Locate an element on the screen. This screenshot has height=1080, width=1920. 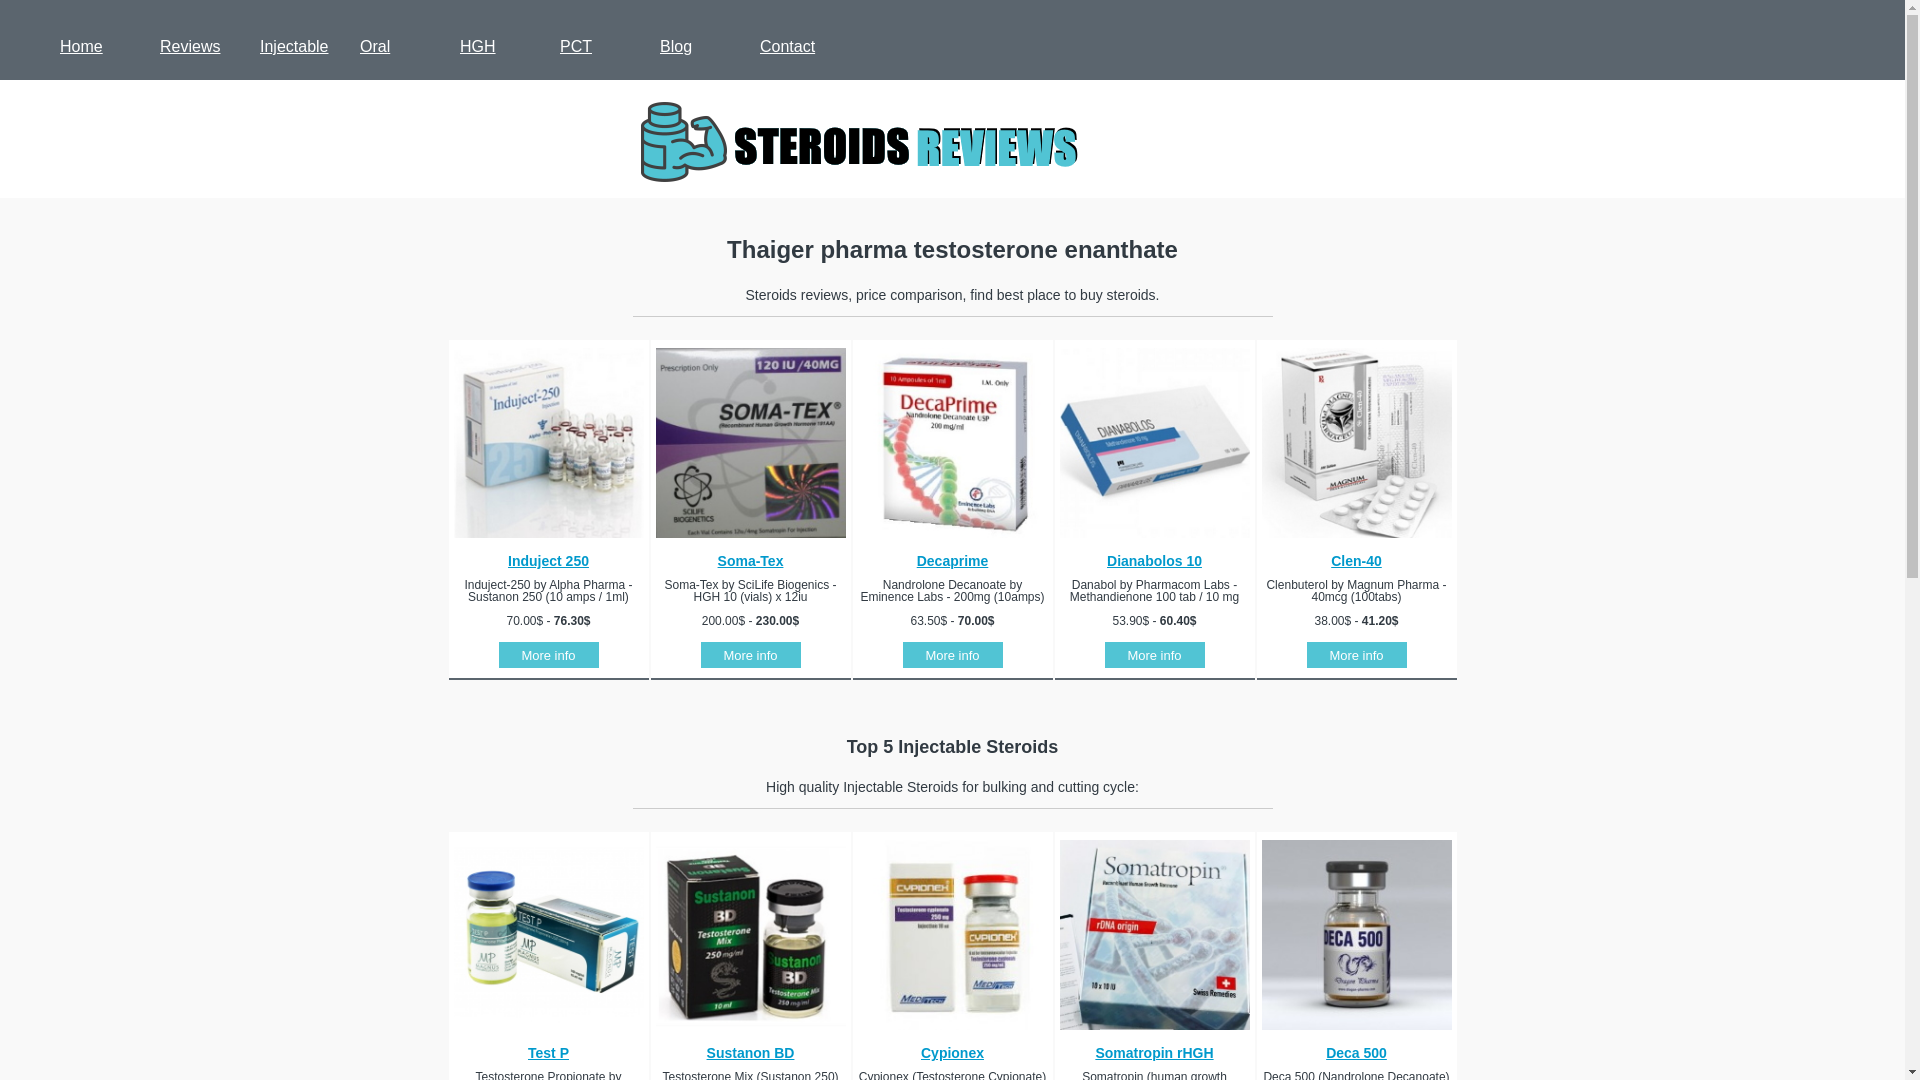
PCT is located at coordinates (576, 46).